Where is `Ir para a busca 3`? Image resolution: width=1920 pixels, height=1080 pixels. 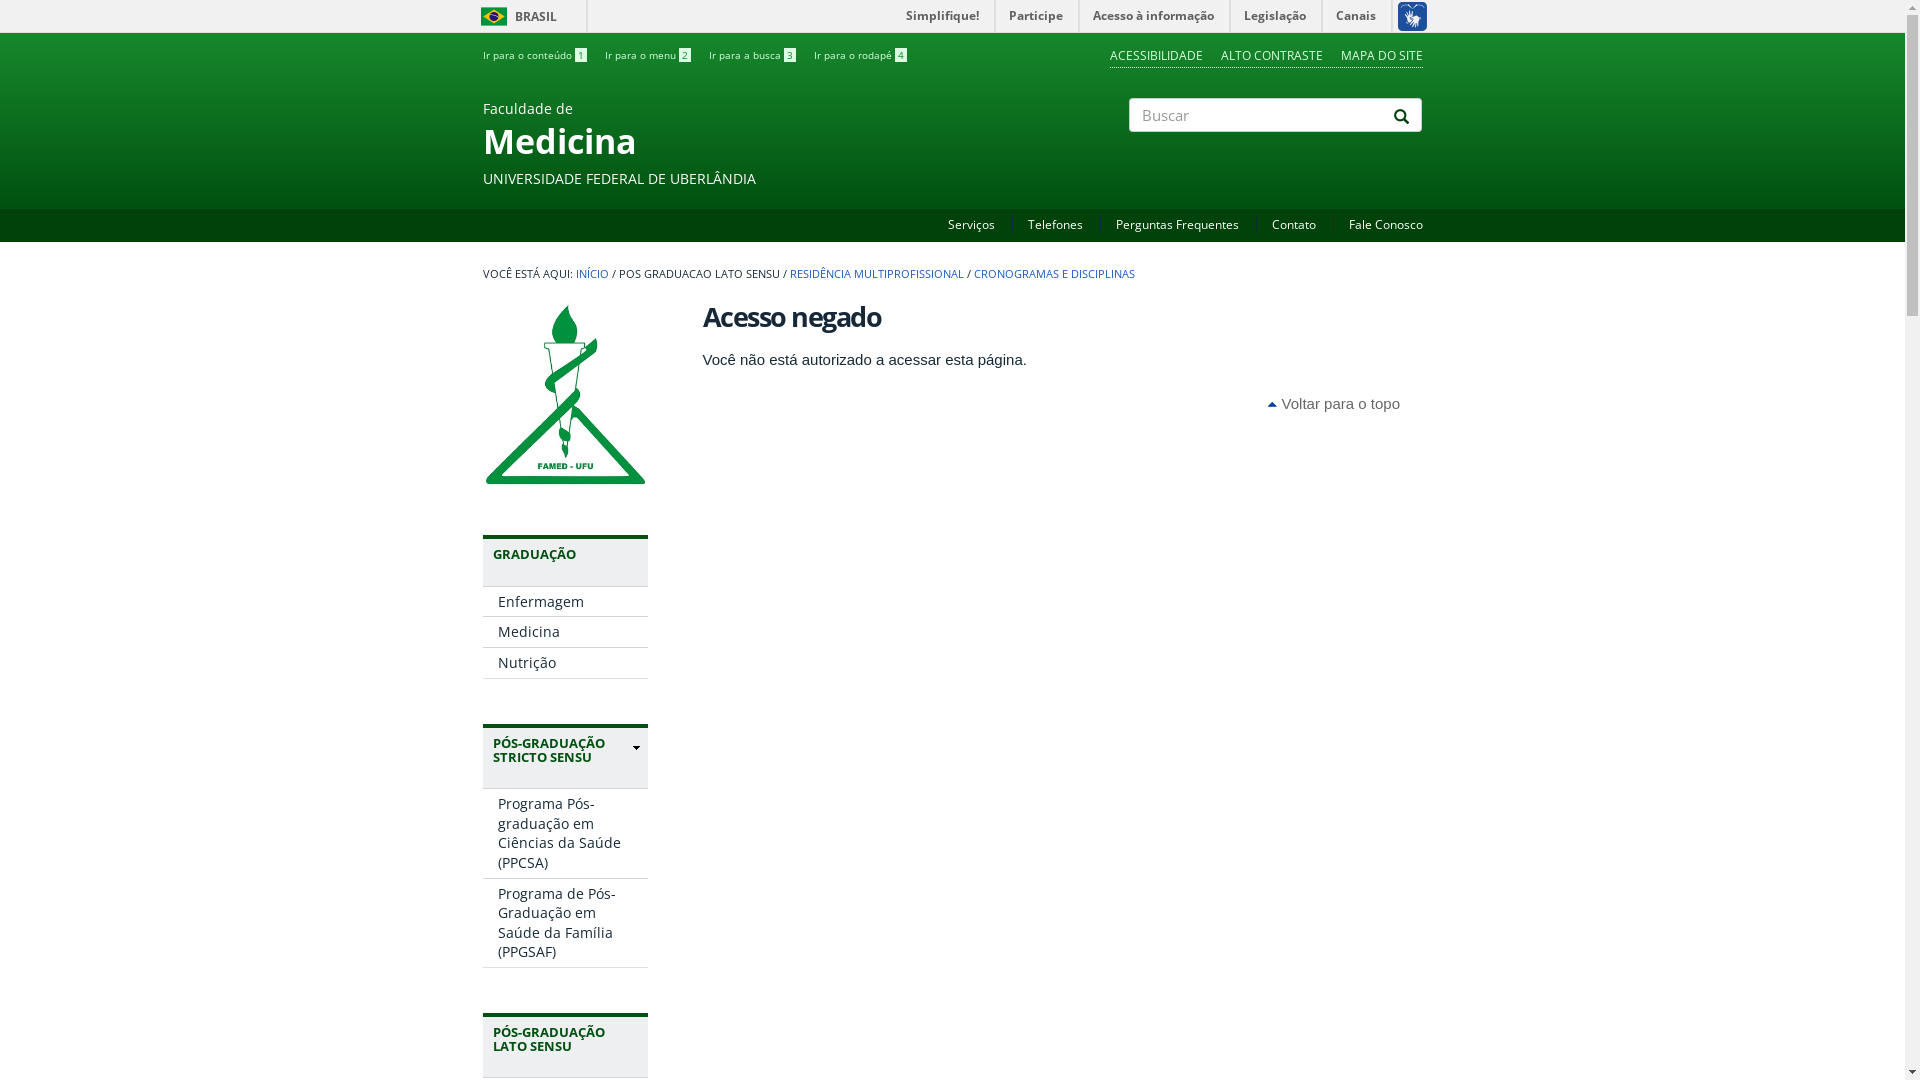 Ir para a busca 3 is located at coordinates (752, 55).